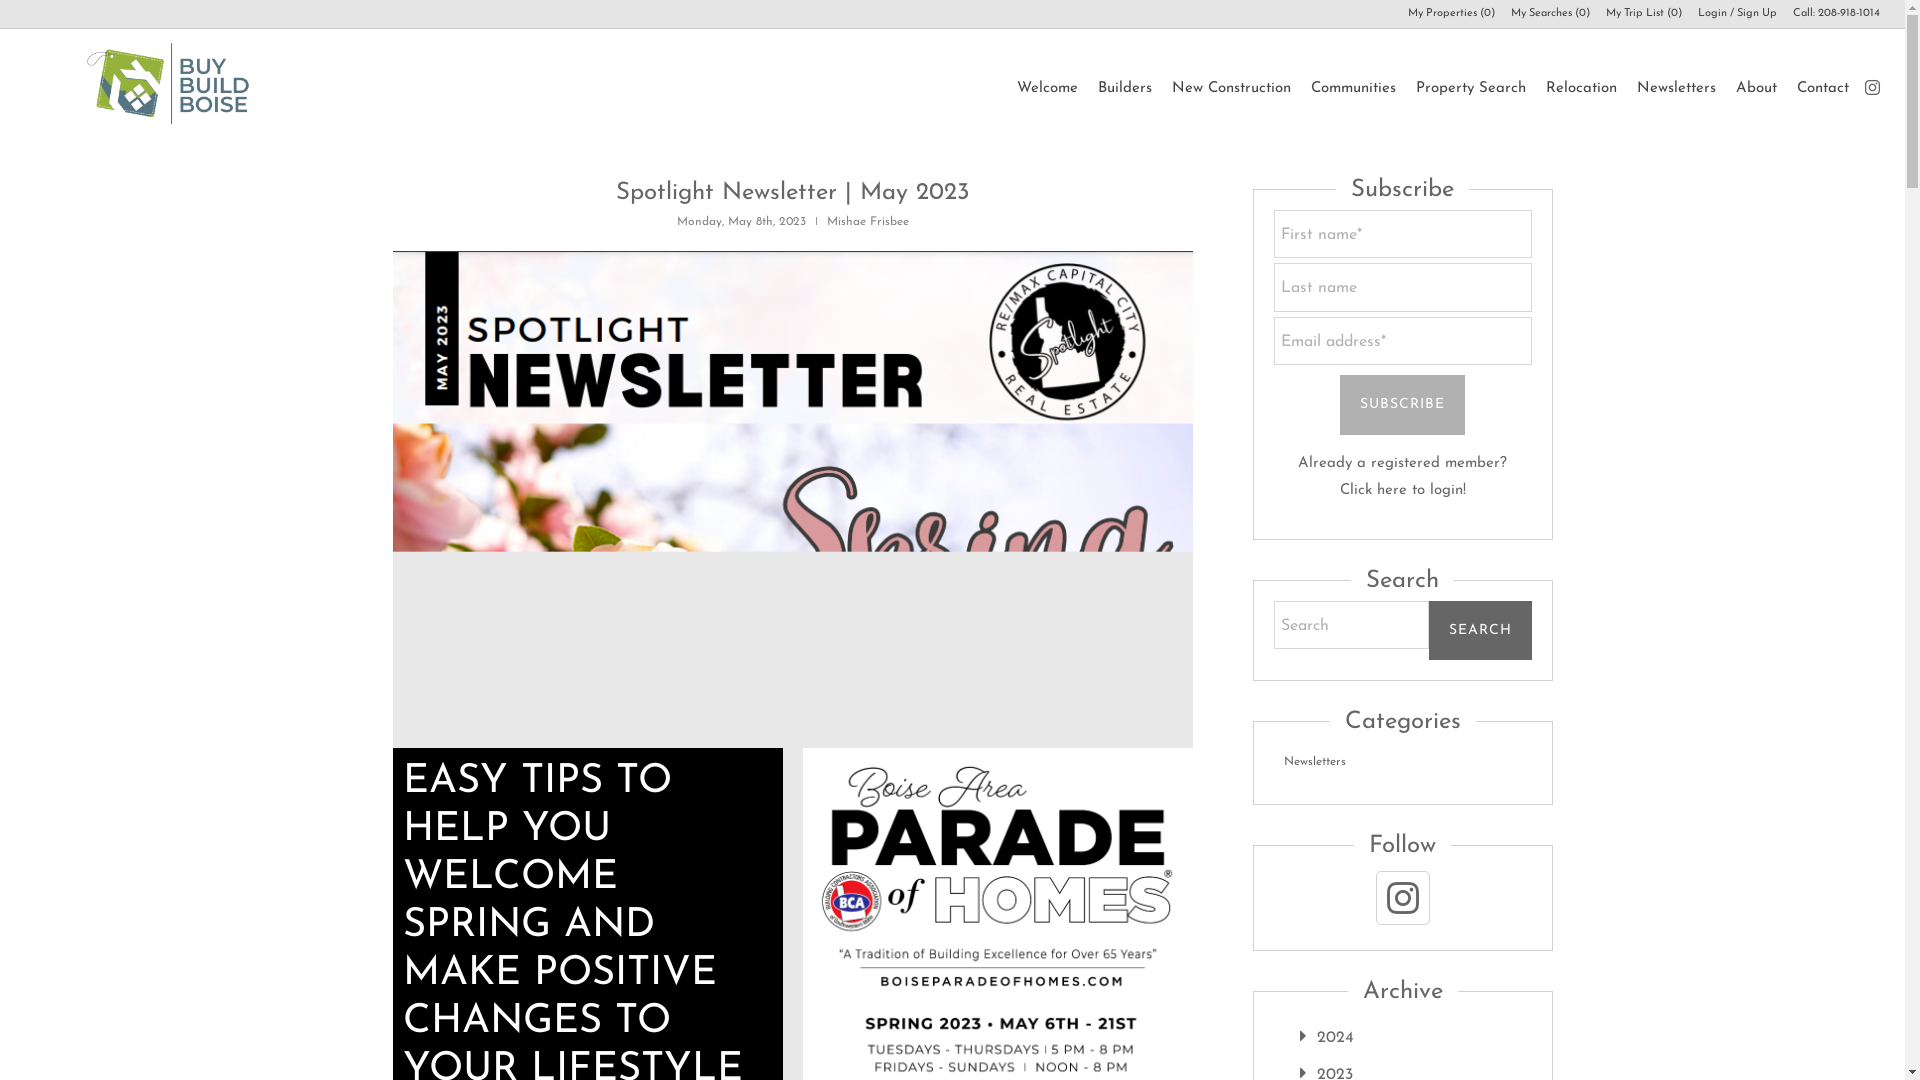 This screenshot has height=1080, width=1920. I want to click on Builders, so click(1124, 88).